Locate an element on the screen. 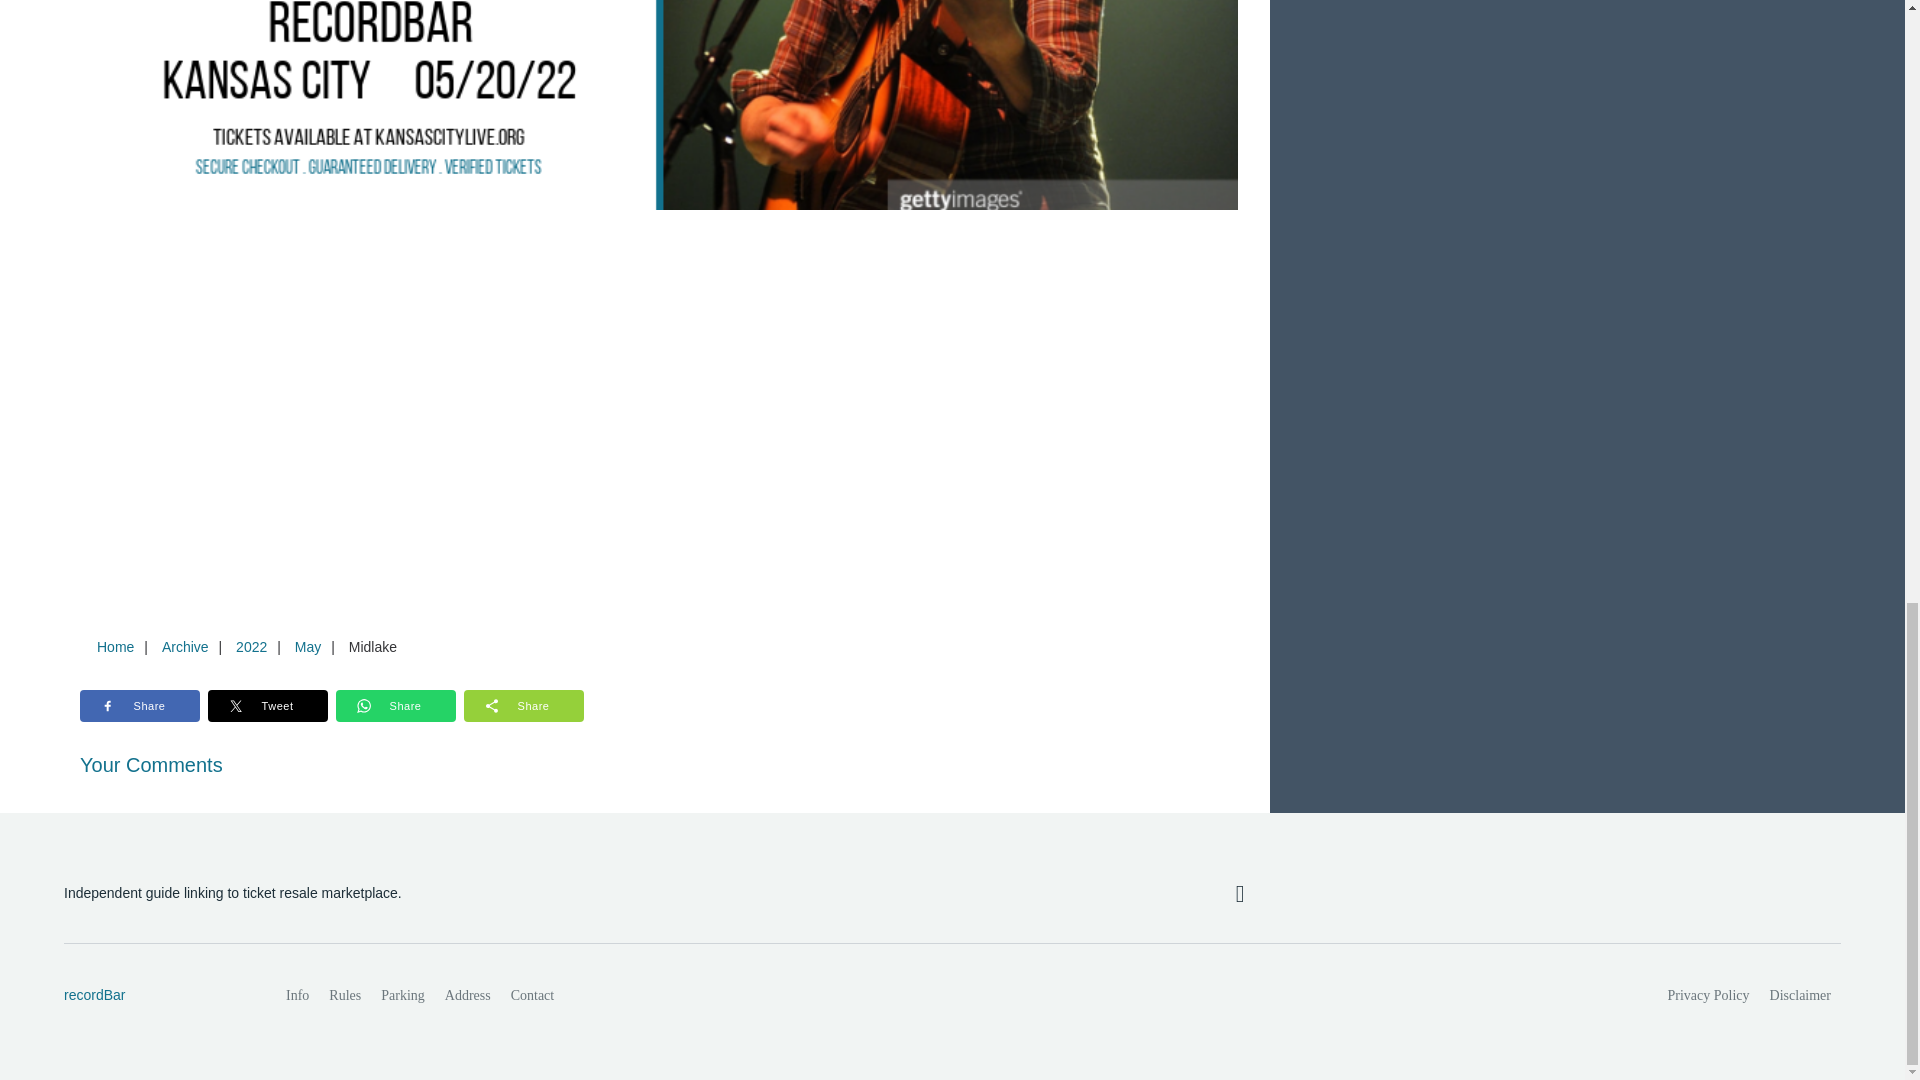 This screenshot has width=1920, height=1080. Parking is located at coordinates (402, 996).